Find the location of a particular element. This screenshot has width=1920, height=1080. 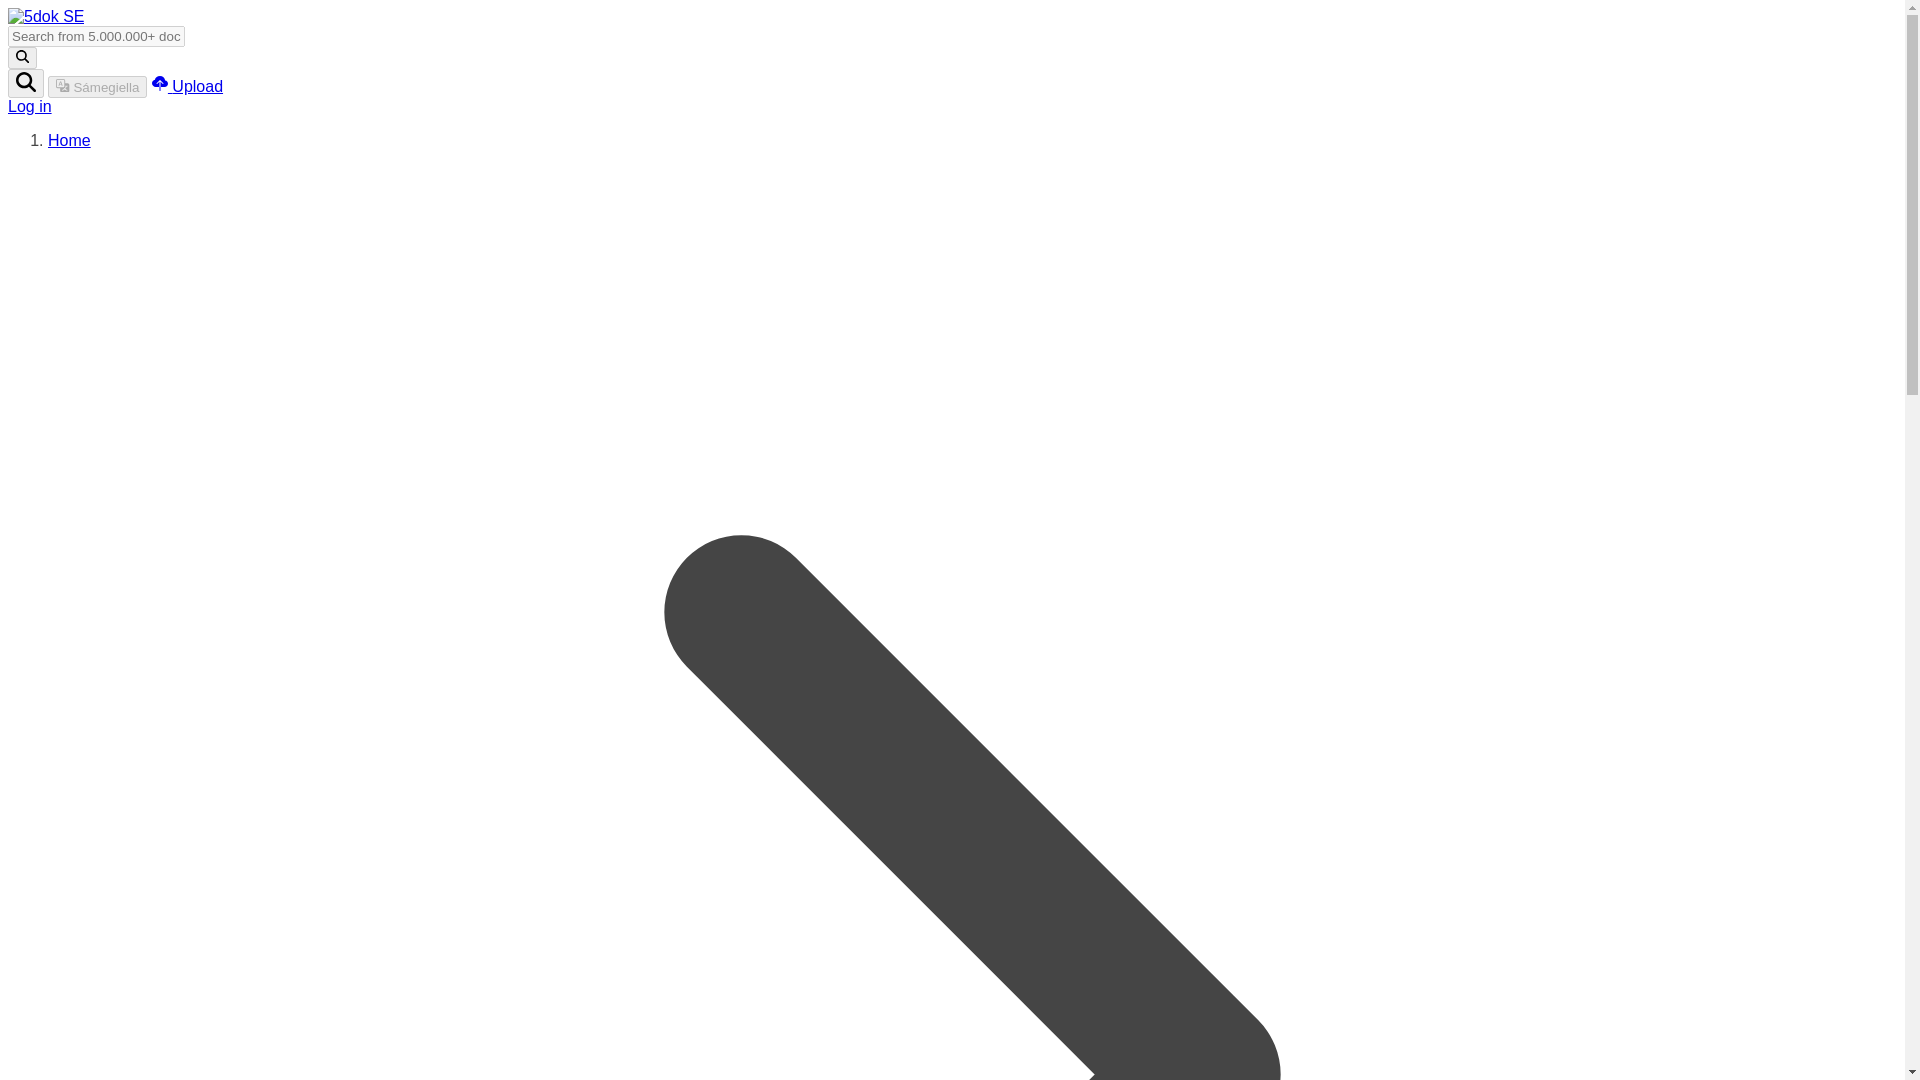

Search is located at coordinates (22, 58).